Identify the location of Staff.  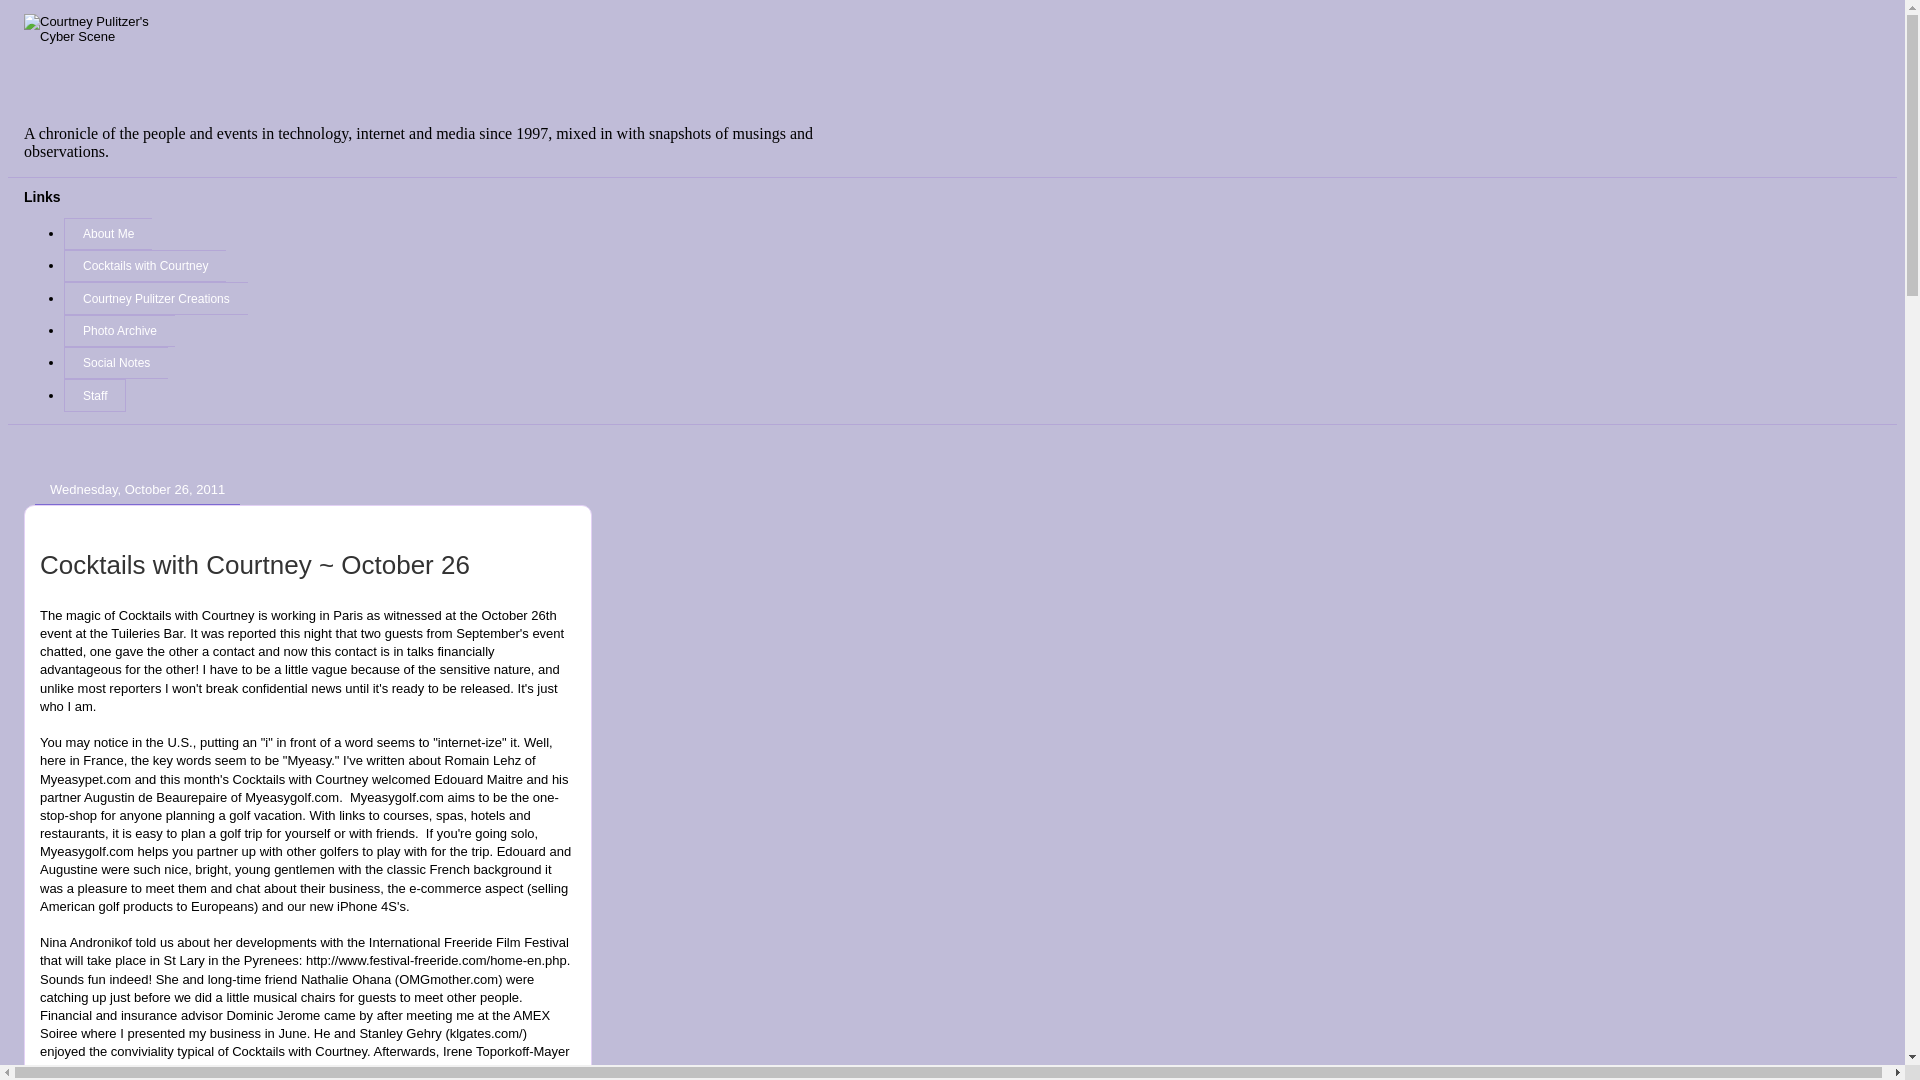
(94, 395).